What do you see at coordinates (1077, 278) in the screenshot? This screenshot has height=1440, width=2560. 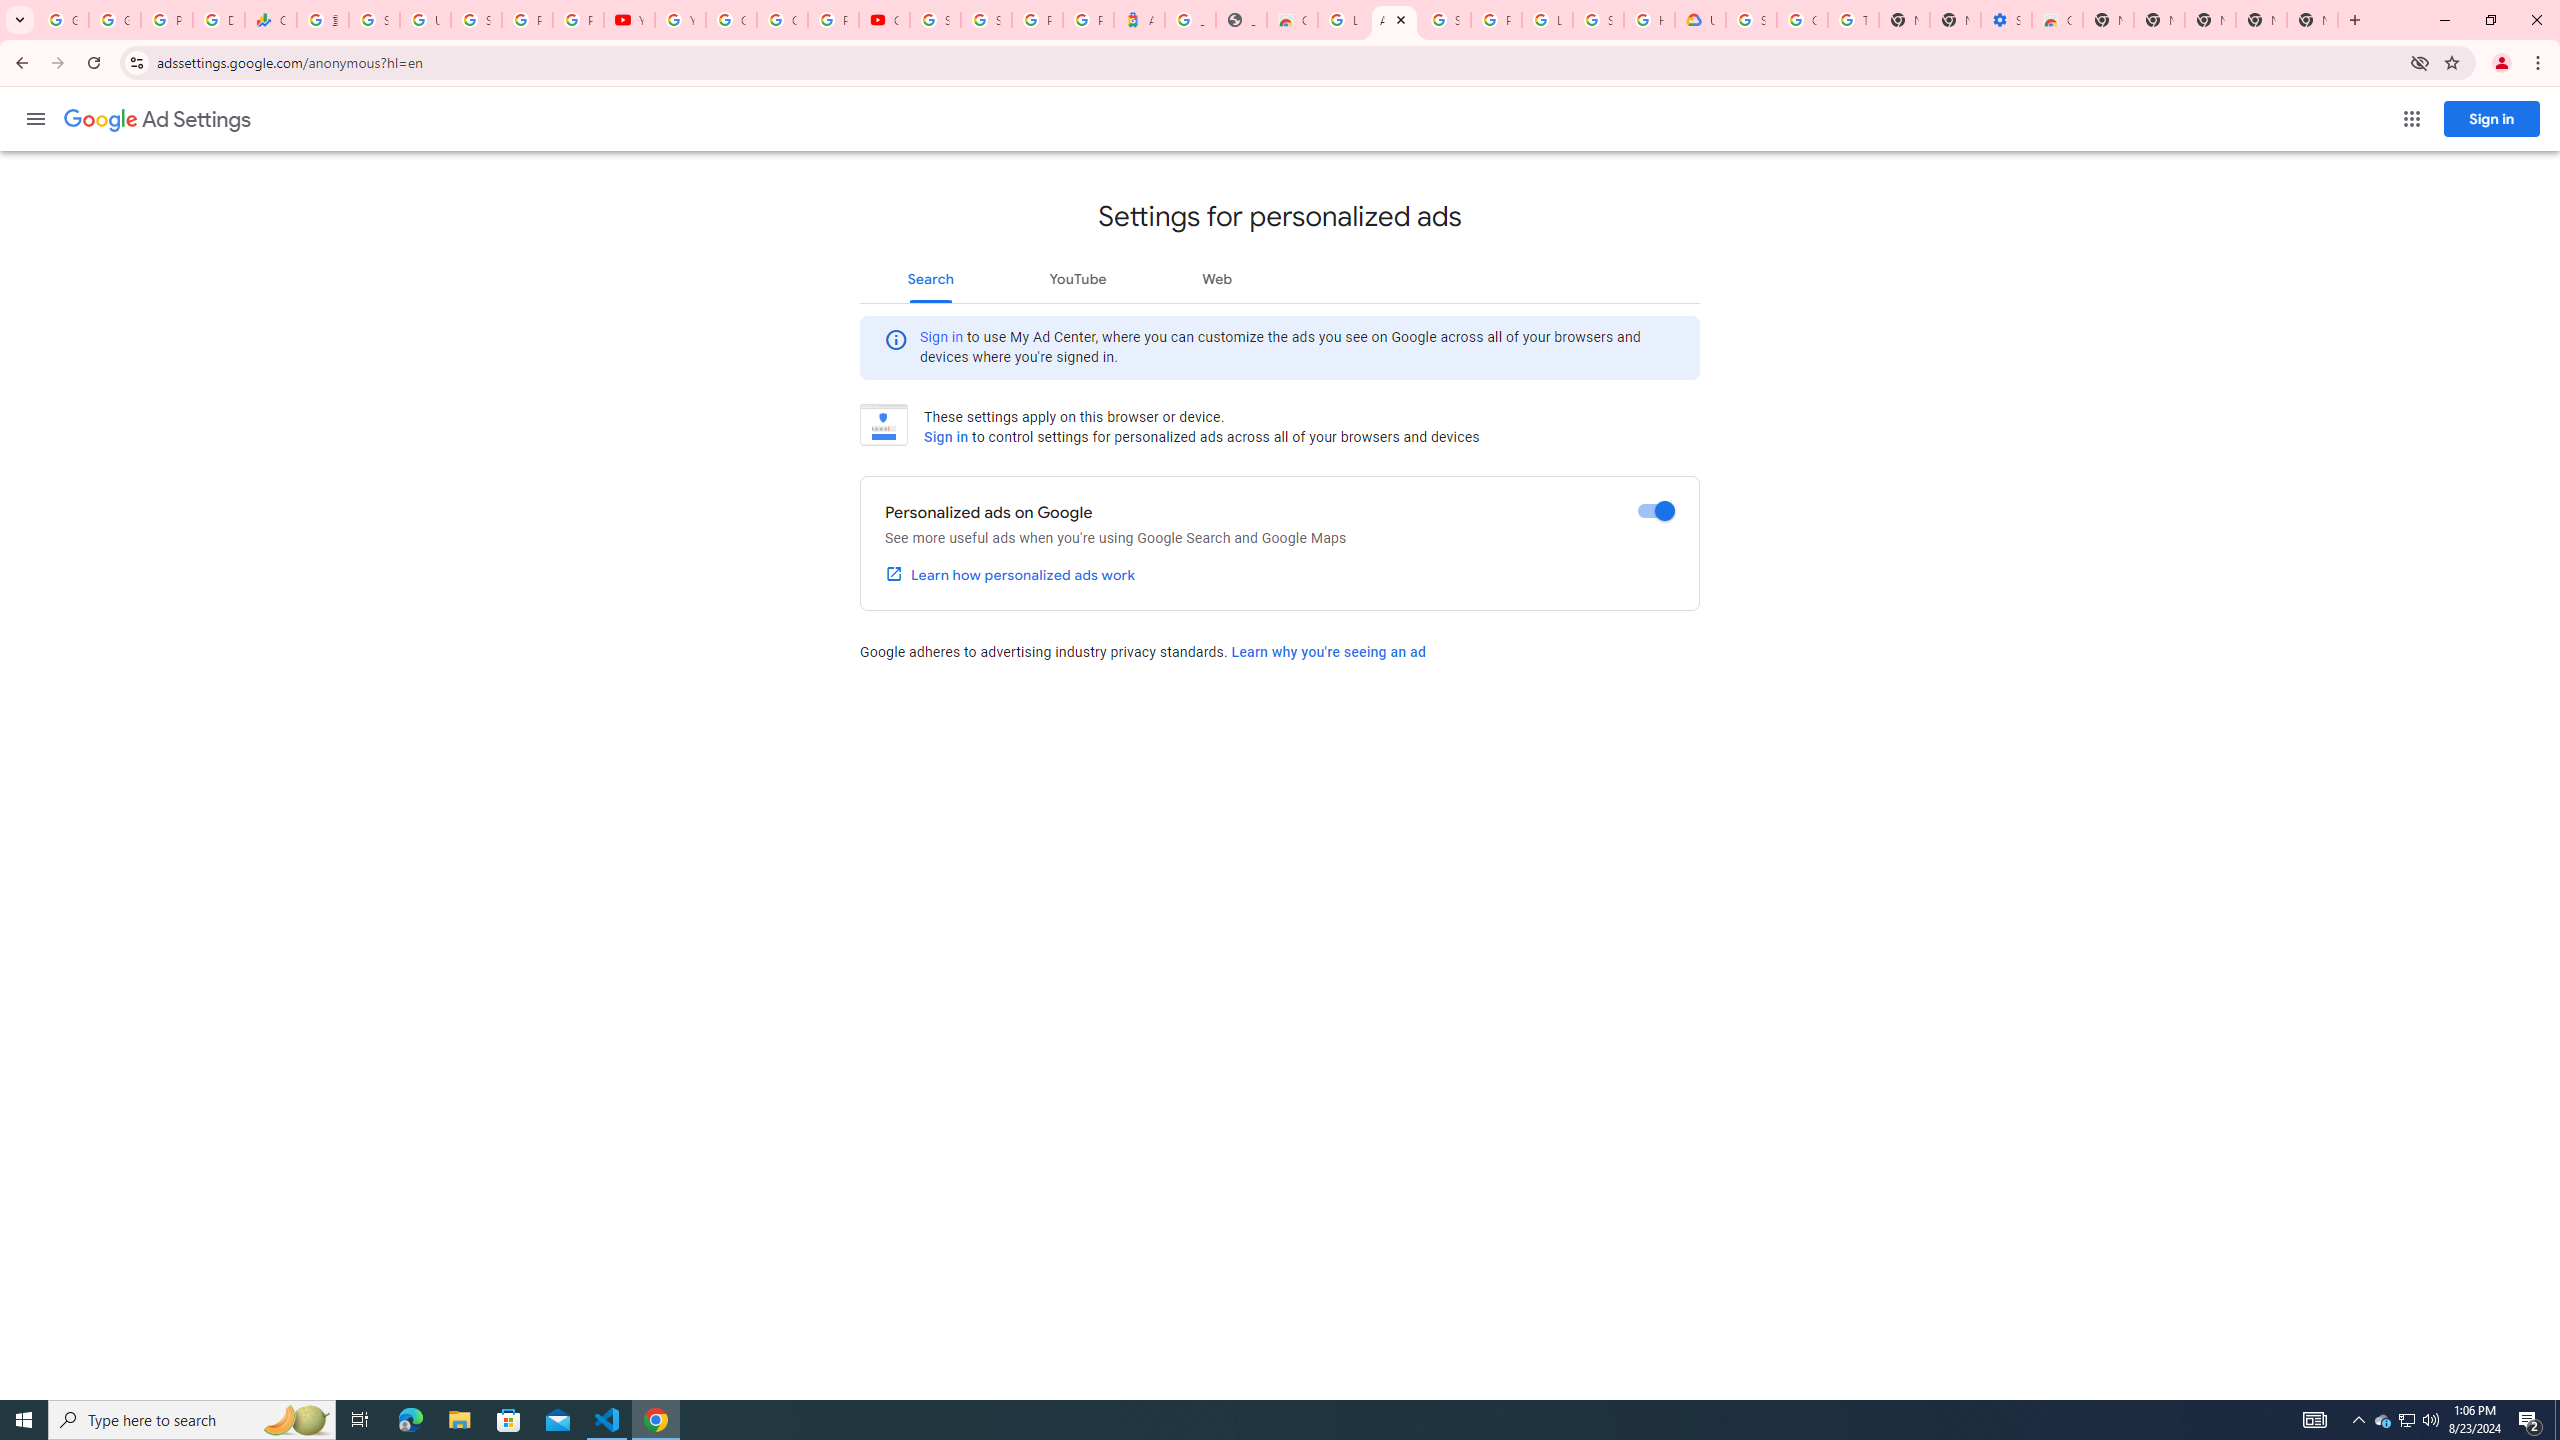 I see `YouTube` at bounding box center [1077, 278].